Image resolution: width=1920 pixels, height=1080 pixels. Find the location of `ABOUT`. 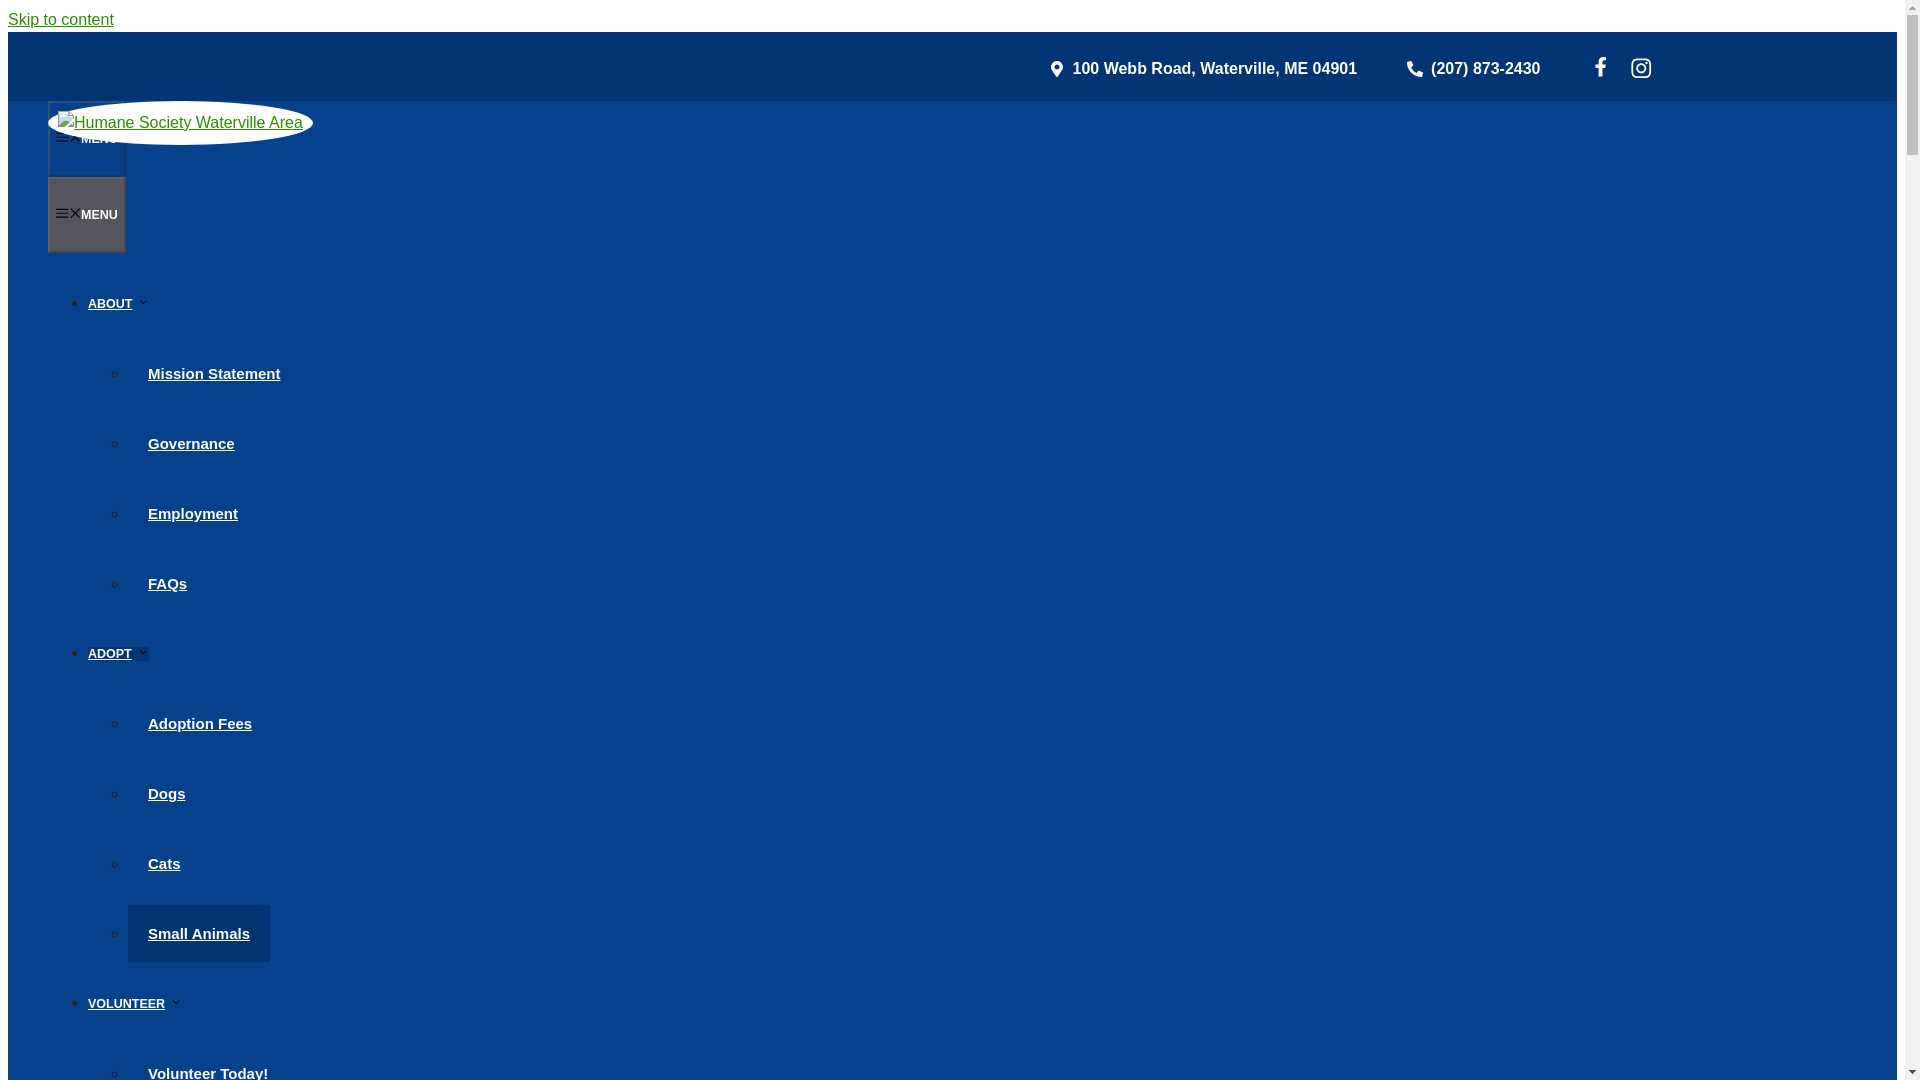

ABOUT is located at coordinates (118, 304).